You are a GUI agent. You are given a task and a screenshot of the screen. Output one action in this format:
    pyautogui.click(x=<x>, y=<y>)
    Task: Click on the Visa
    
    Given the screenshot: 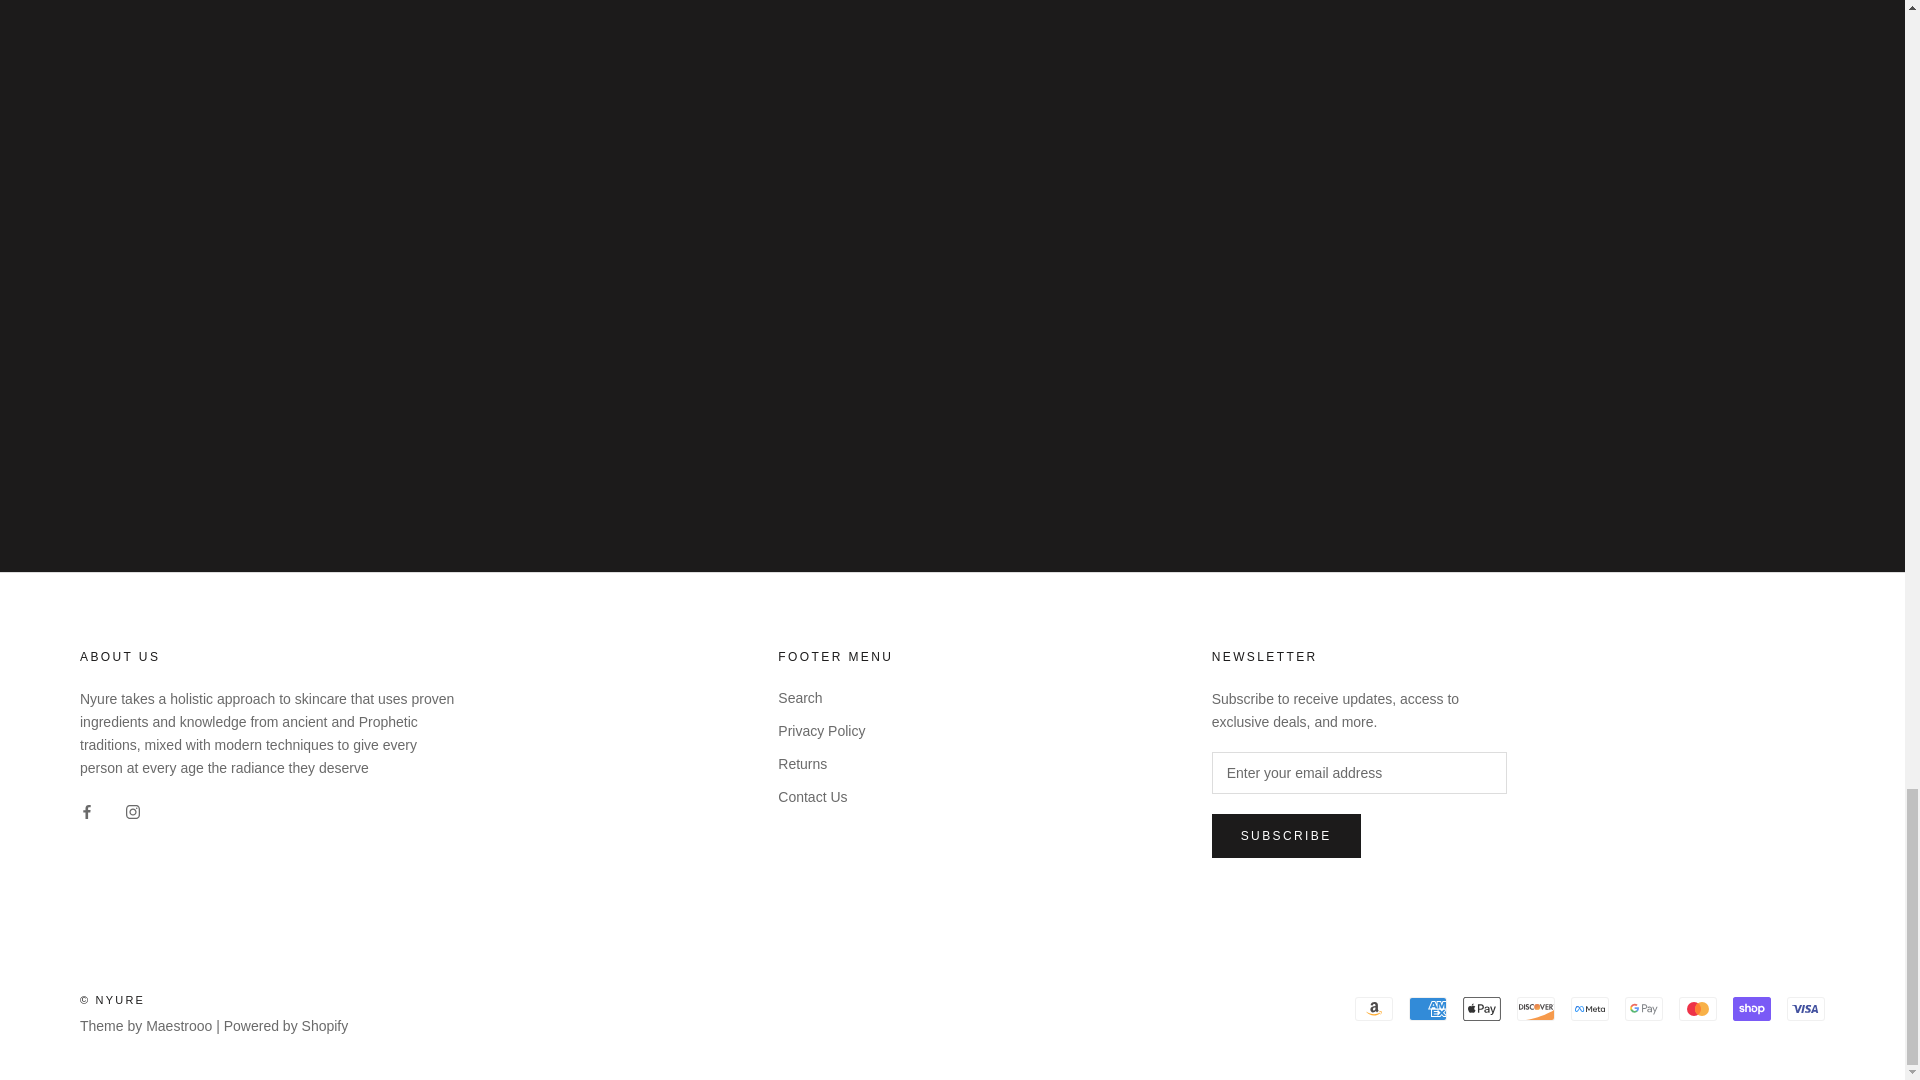 What is the action you would take?
    pyautogui.click(x=1806, y=1008)
    